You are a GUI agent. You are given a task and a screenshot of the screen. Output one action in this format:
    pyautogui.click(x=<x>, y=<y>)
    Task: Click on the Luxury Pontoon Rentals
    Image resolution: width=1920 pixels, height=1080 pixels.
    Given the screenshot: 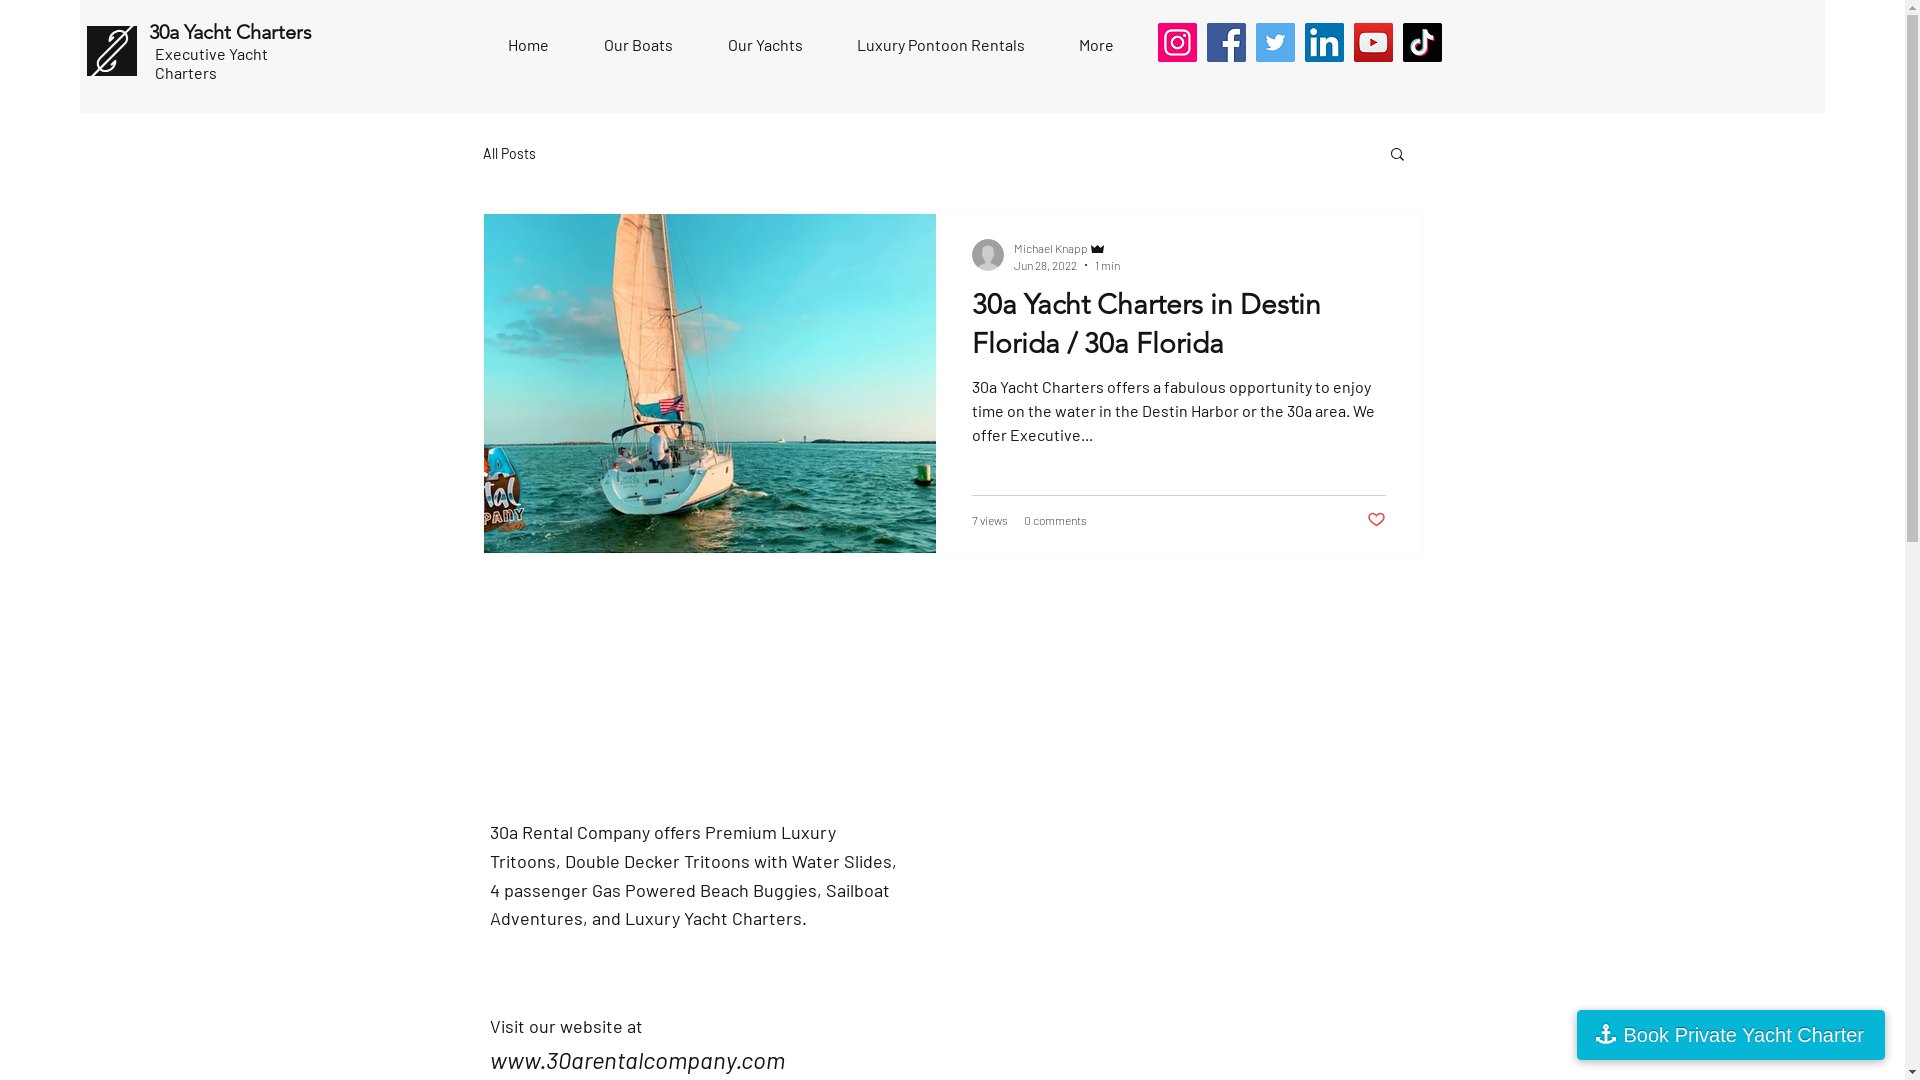 What is the action you would take?
    pyautogui.click(x=1086, y=52)
    